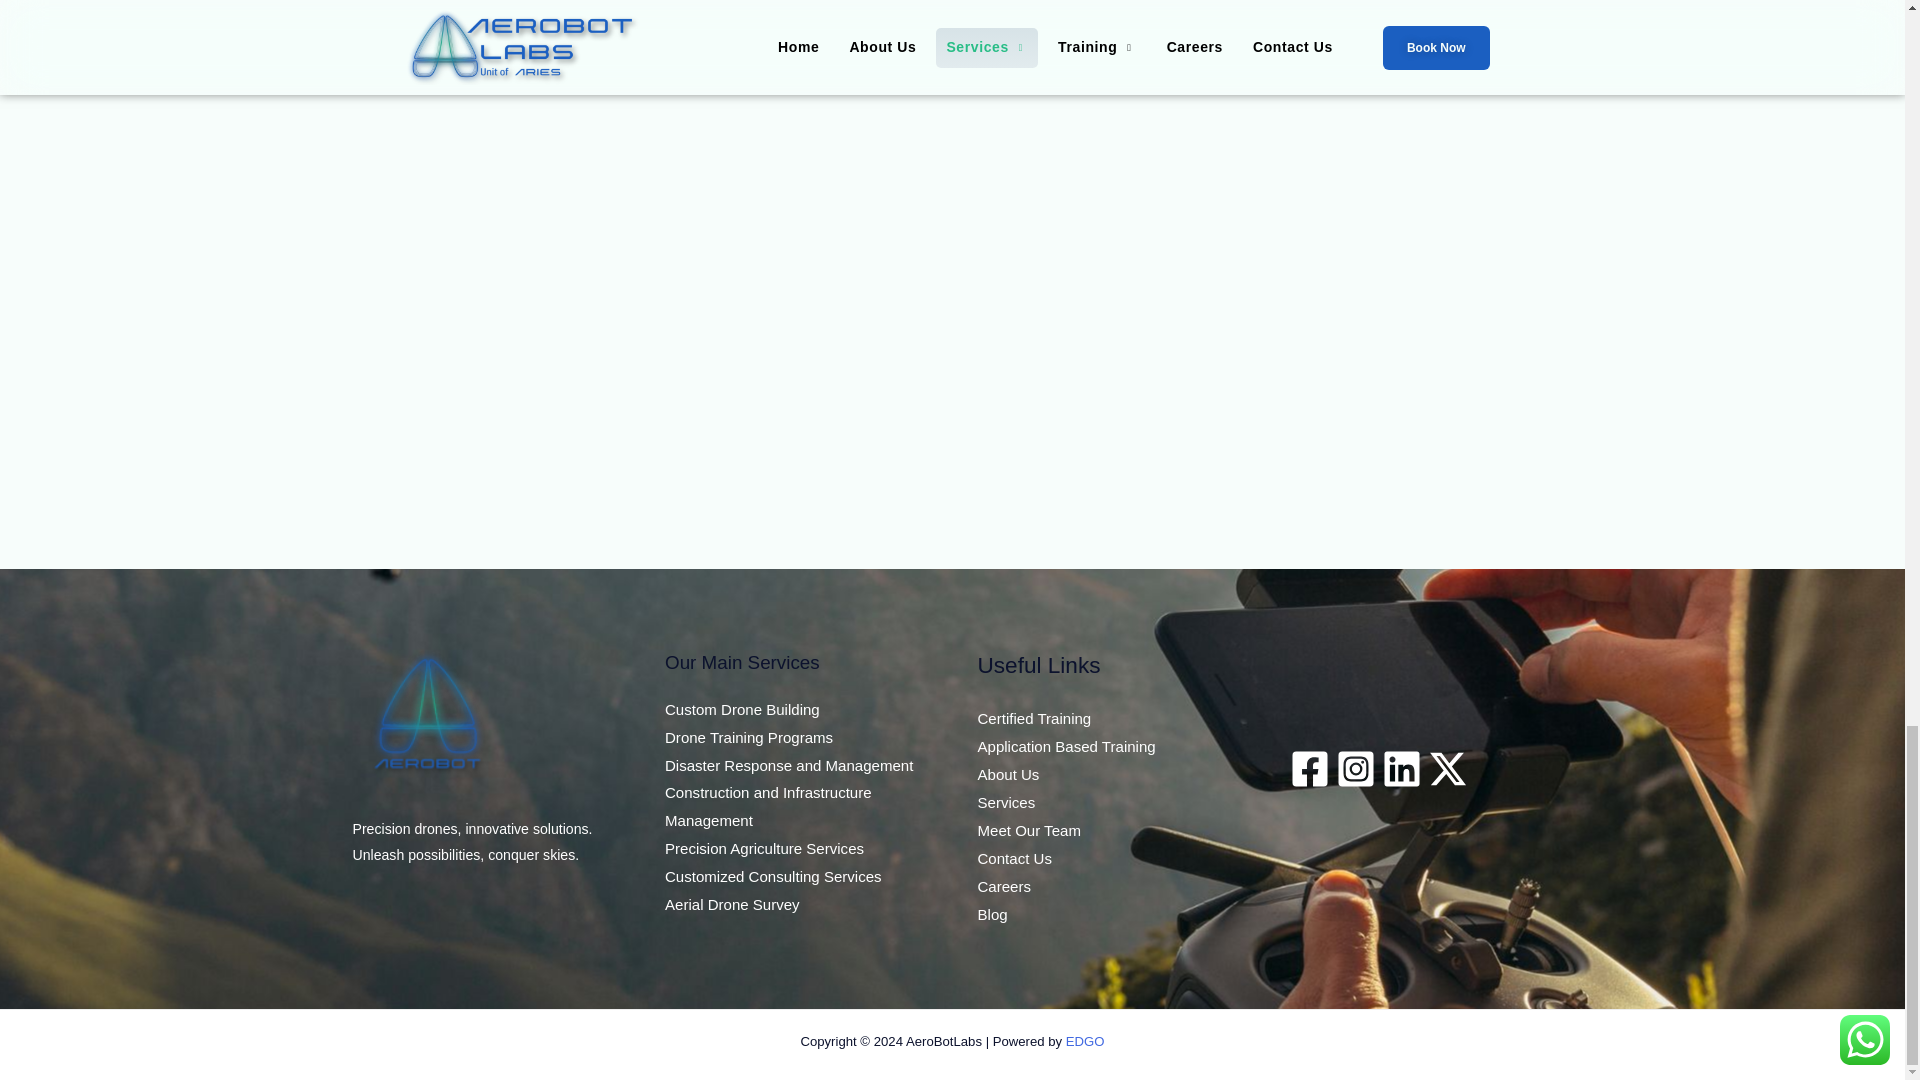  What do you see at coordinates (1034, 718) in the screenshot?
I see `Certified Training` at bounding box center [1034, 718].